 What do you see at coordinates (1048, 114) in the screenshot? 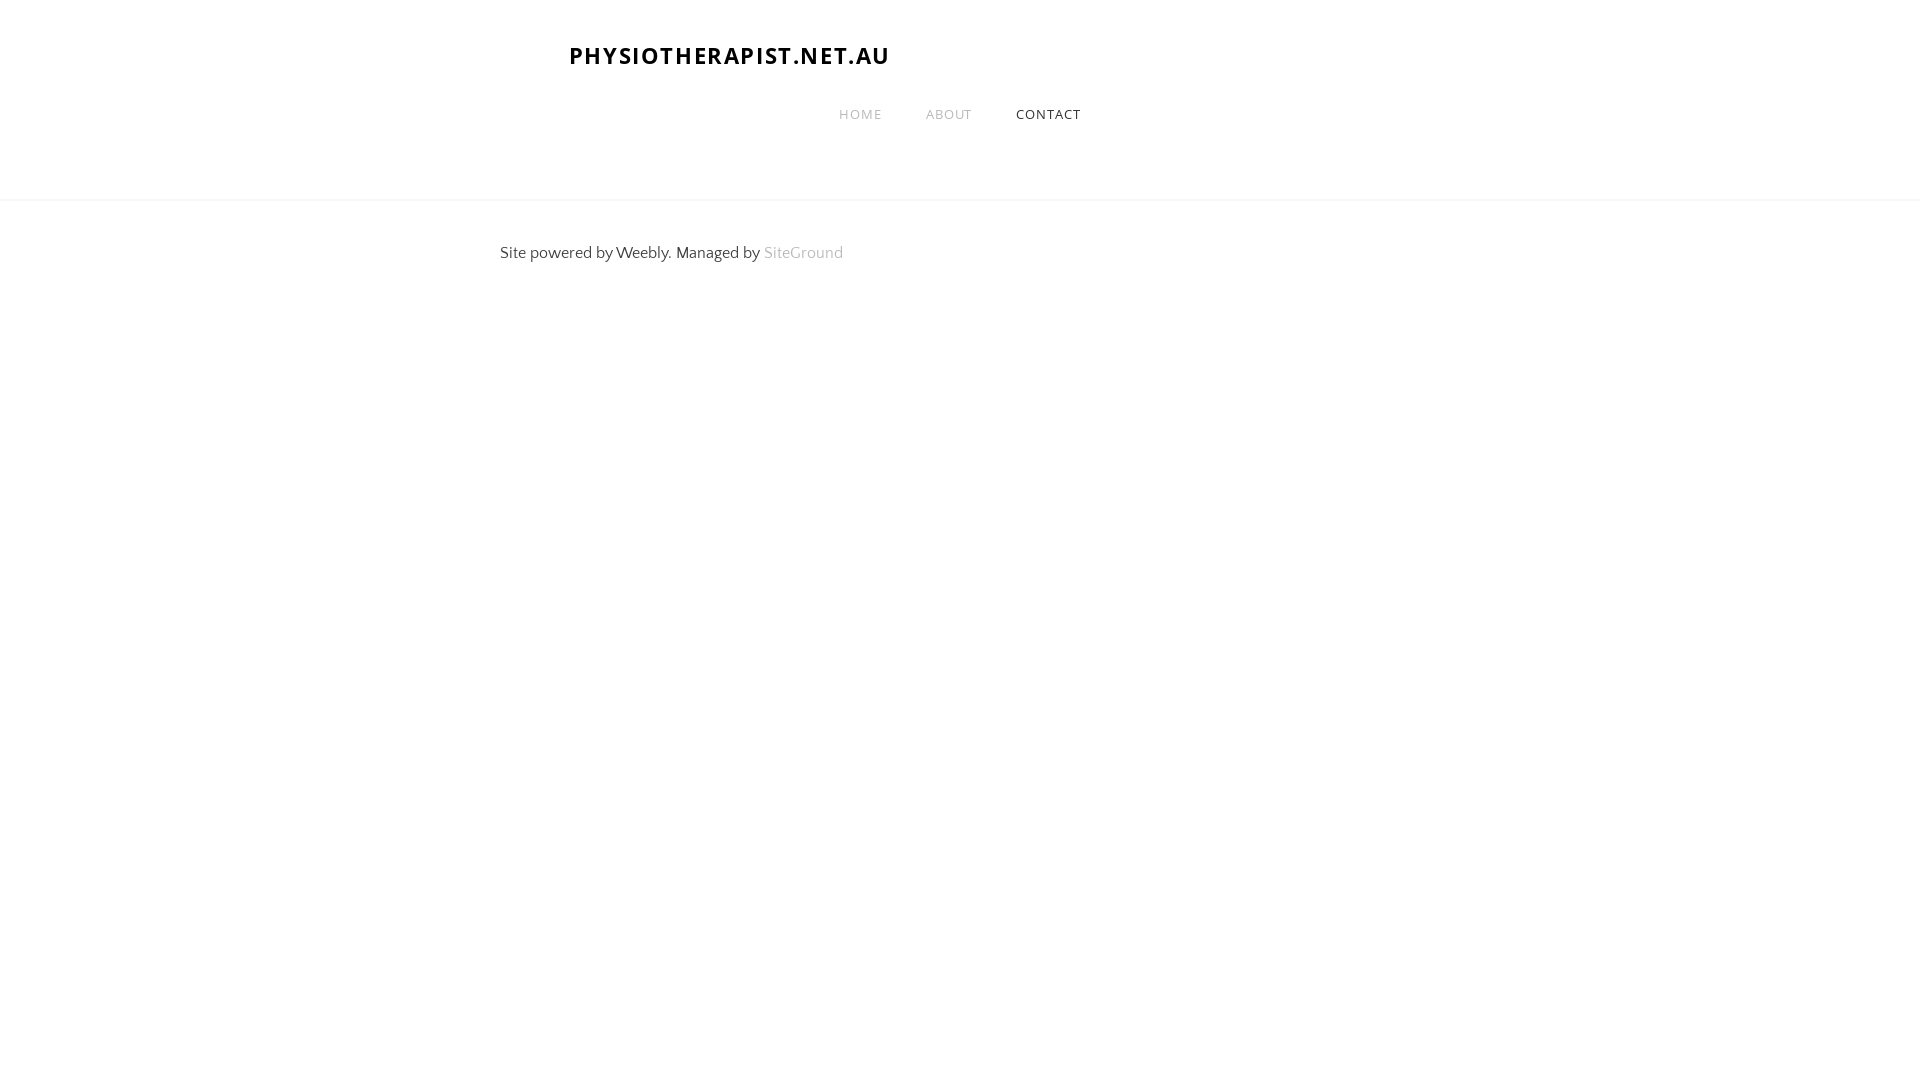
I see `CONTACT` at bounding box center [1048, 114].